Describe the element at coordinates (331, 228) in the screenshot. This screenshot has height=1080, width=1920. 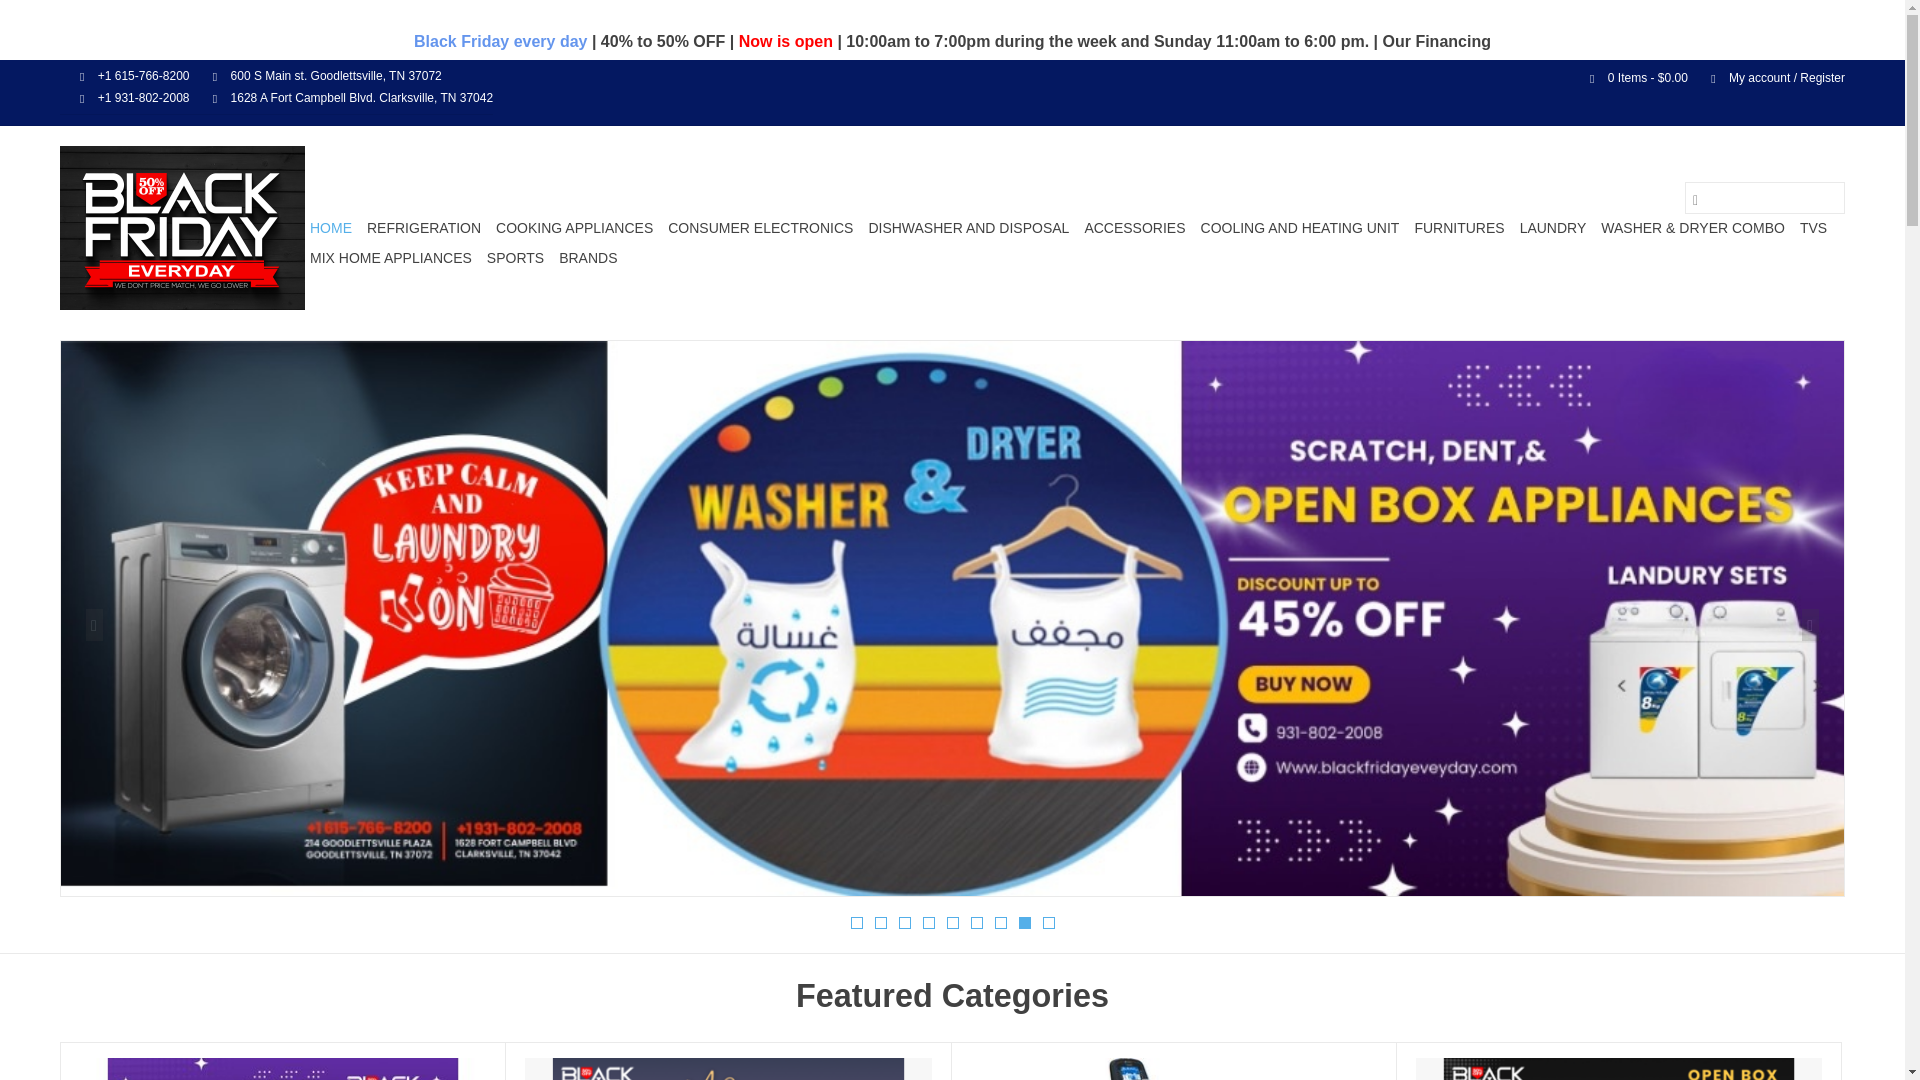
I see `HOME` at that location.